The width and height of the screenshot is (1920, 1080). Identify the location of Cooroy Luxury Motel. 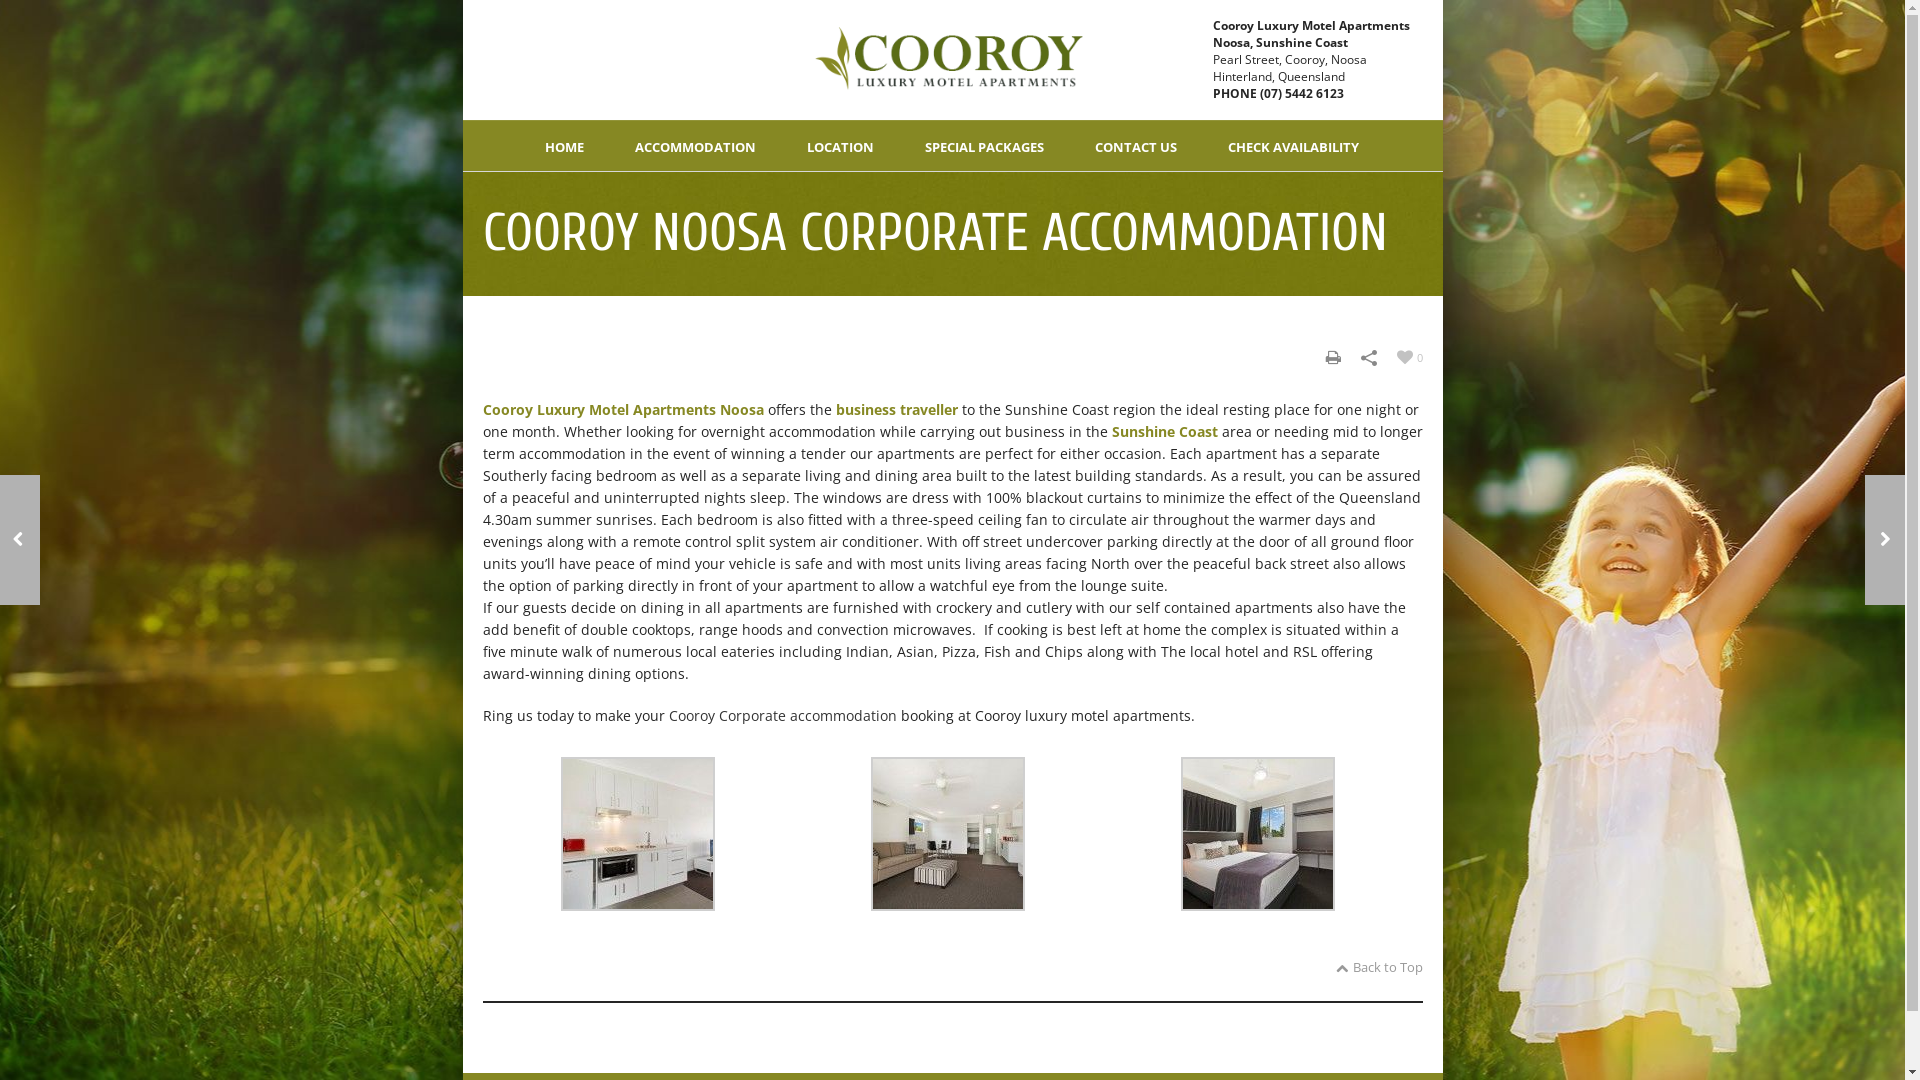
(952, 60).